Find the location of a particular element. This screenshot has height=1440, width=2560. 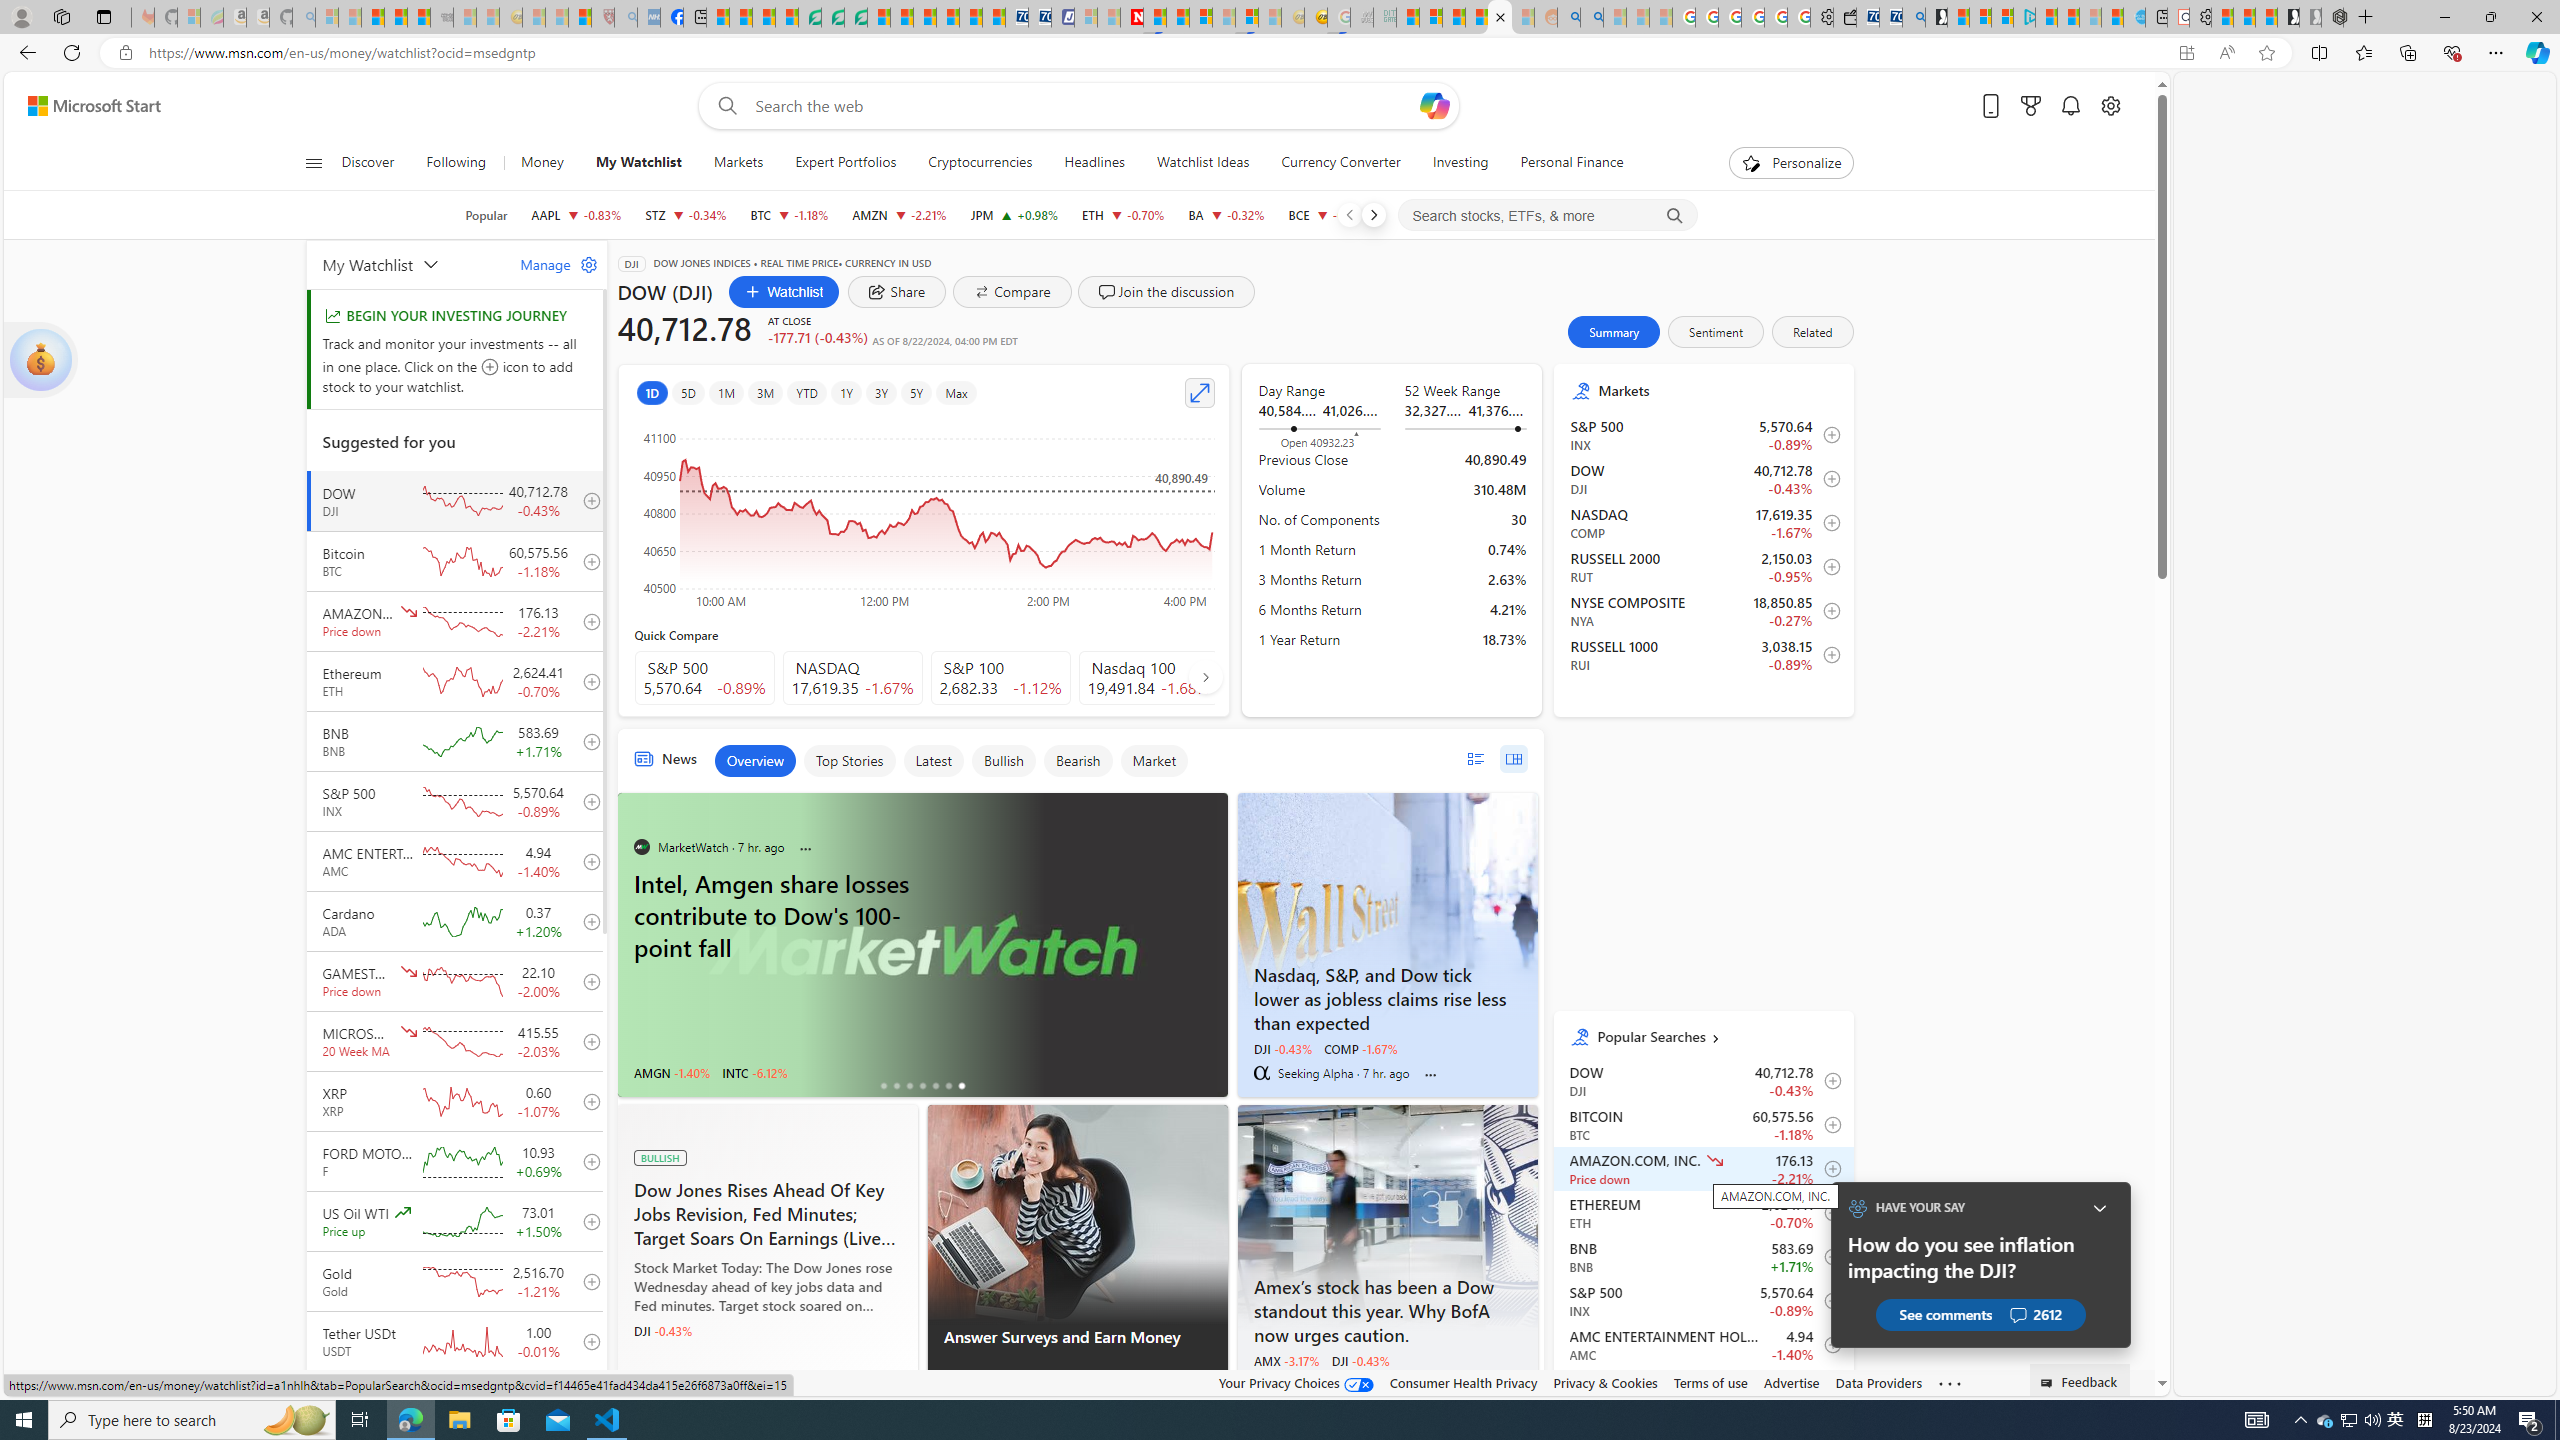

Consumer Health Privacy is located at coordinates (1464, 1382).